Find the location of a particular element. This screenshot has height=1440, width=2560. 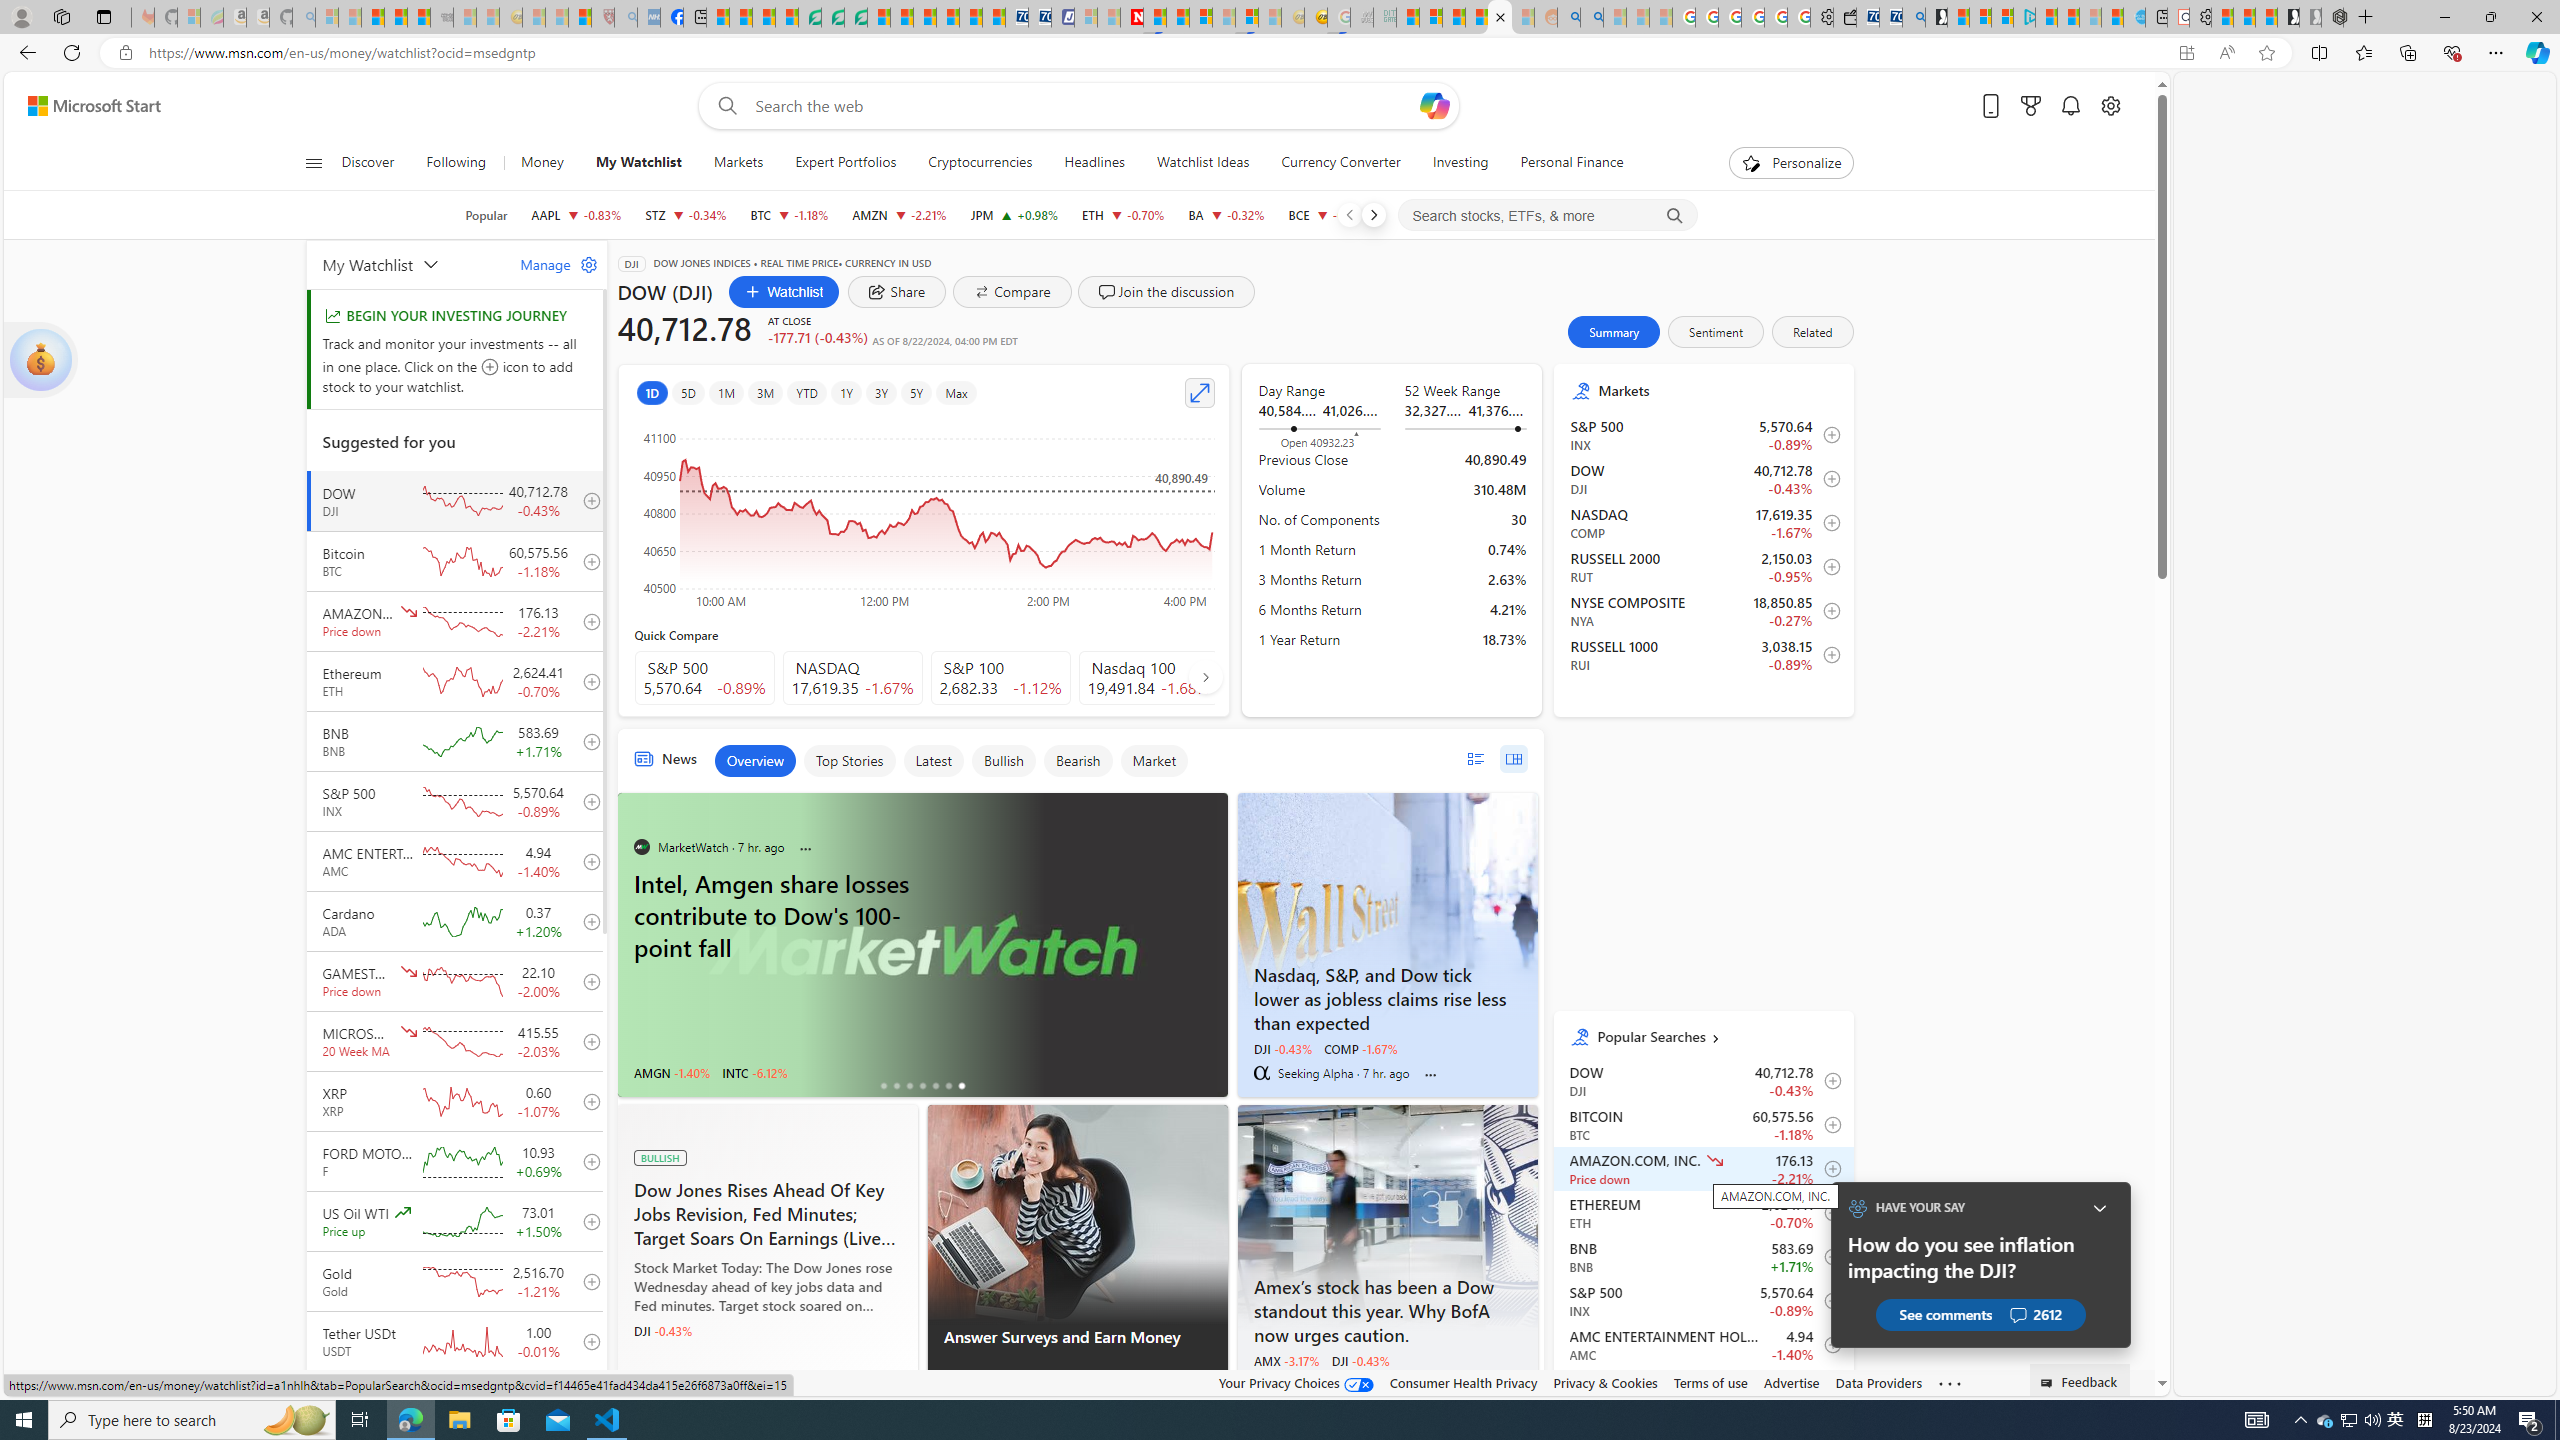

Consumer Health Privacy is located at coordinates (1464, 1382).